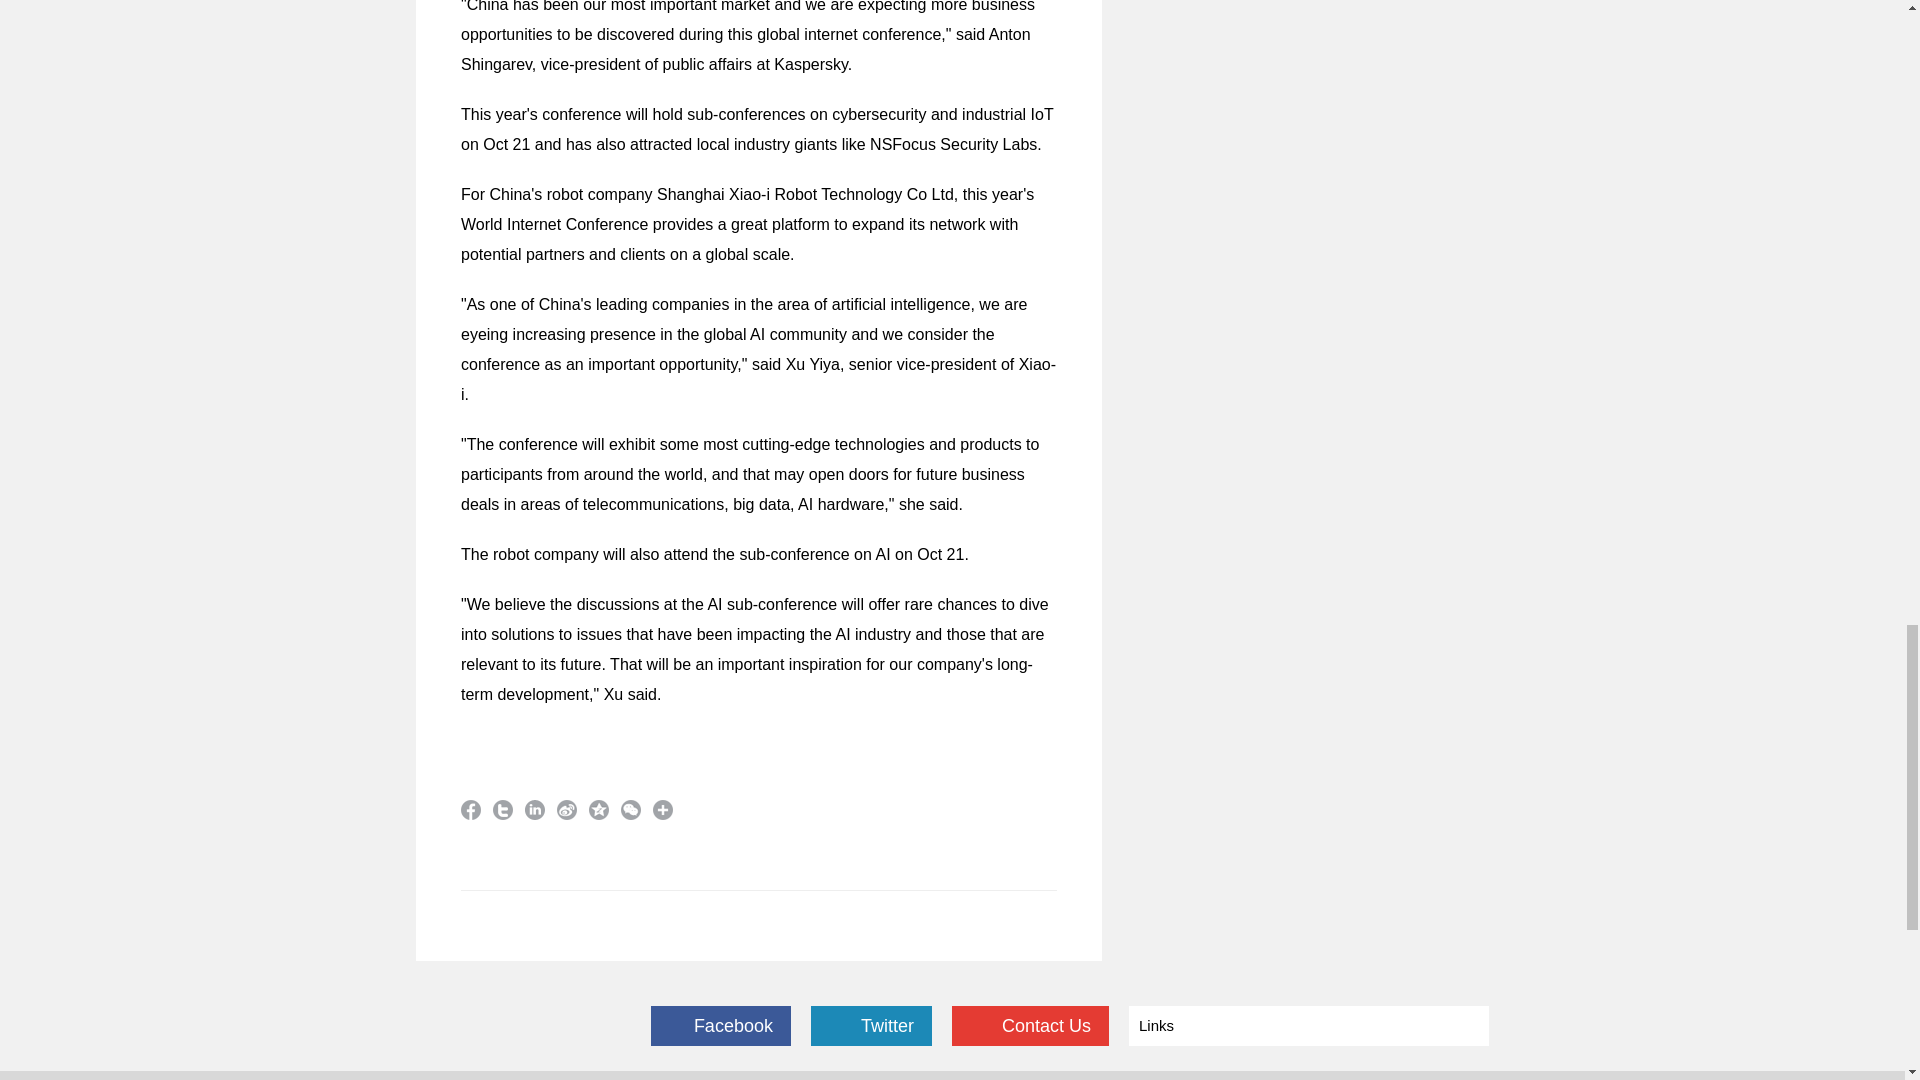 The image size is (1920, 1080). I want to click on linkedin, so click(534, 810).